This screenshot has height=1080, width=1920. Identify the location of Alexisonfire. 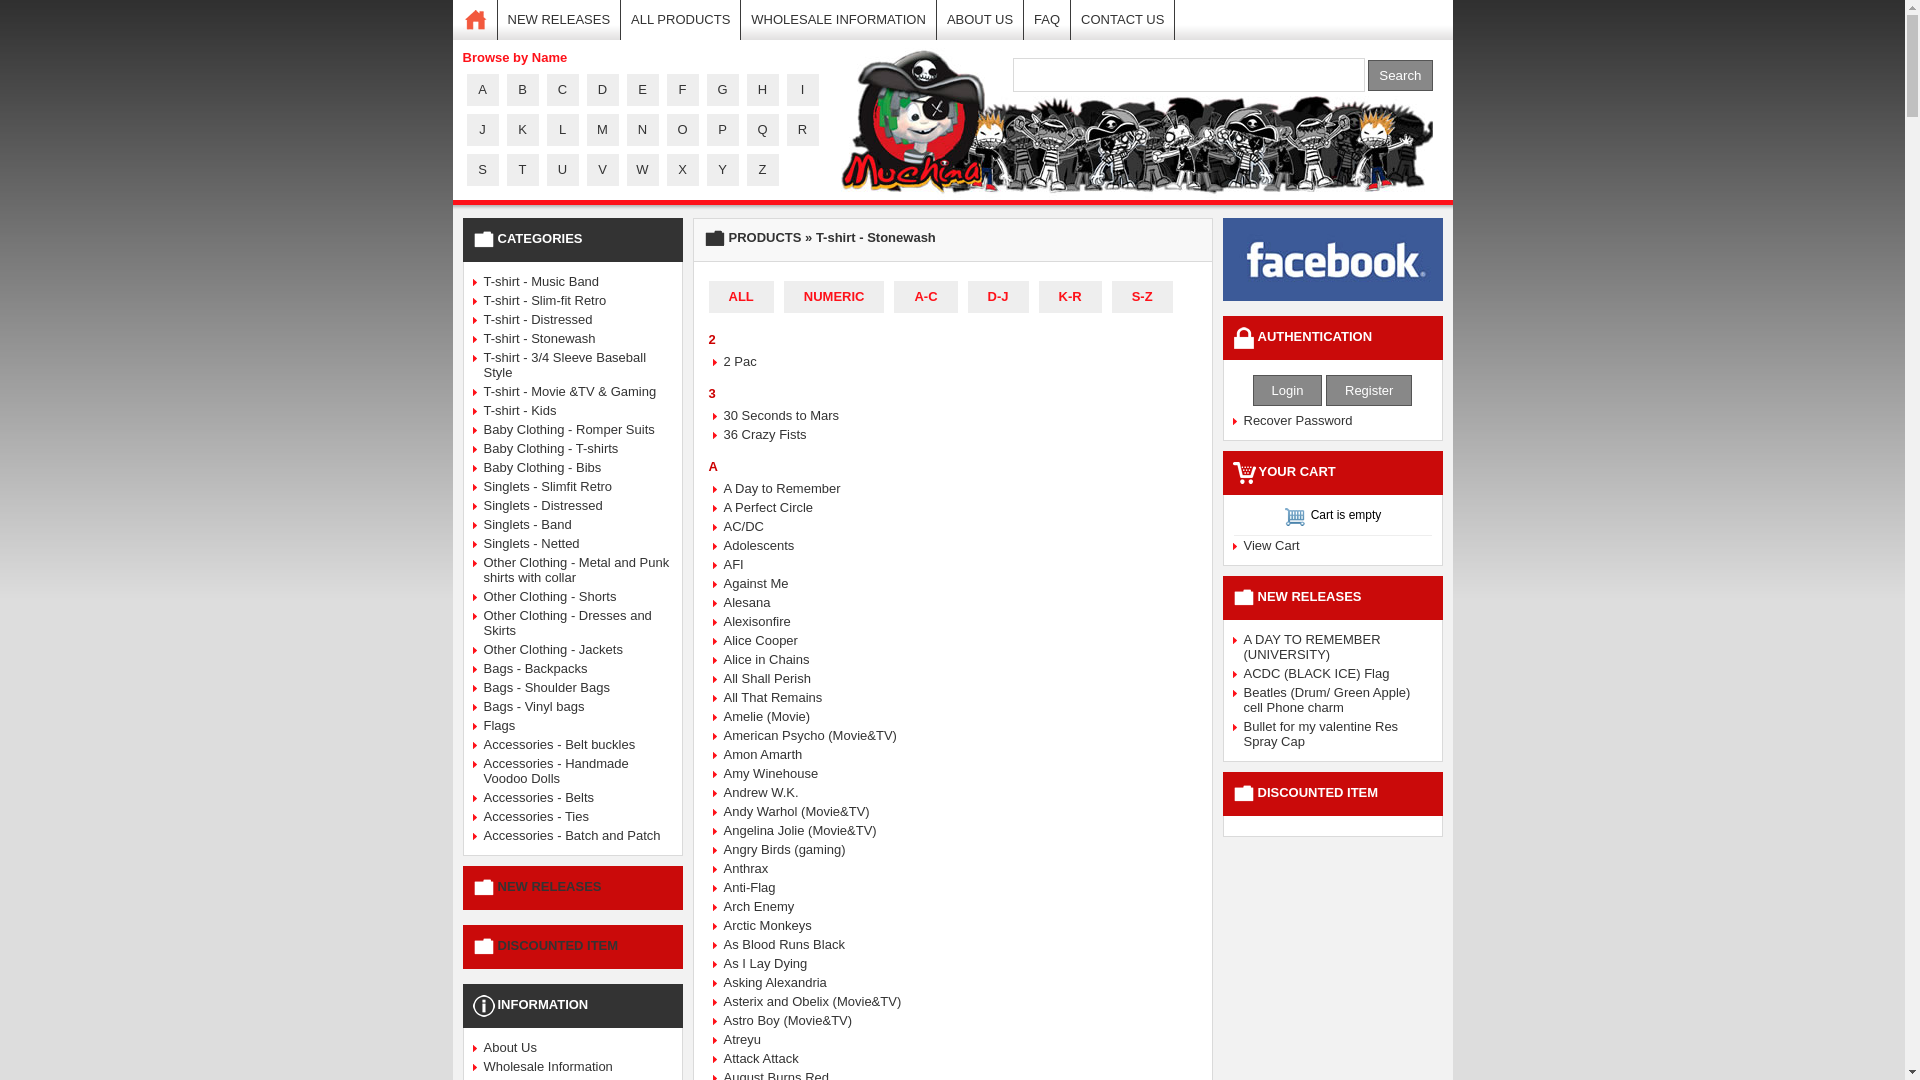
(758, 622).